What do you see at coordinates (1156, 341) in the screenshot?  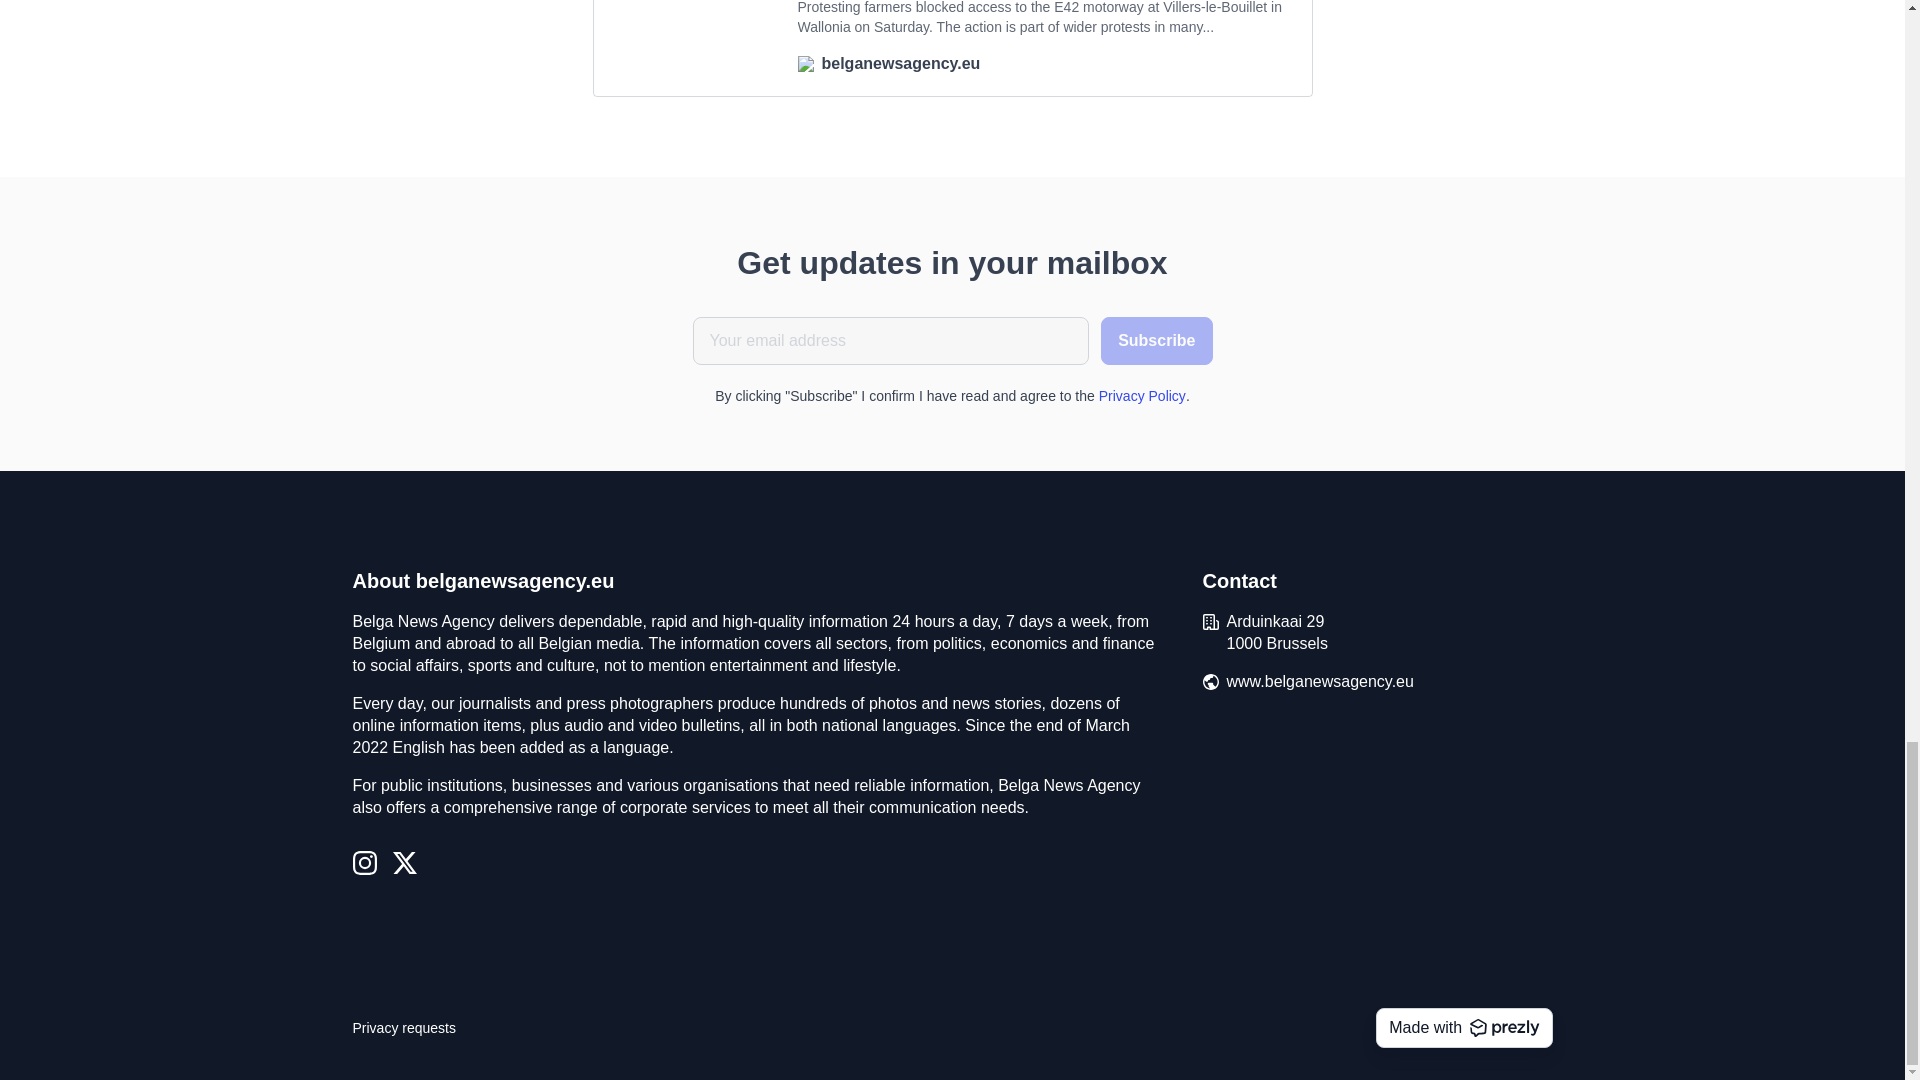 I see `Subscribe` at bounding box center [1156, 341].